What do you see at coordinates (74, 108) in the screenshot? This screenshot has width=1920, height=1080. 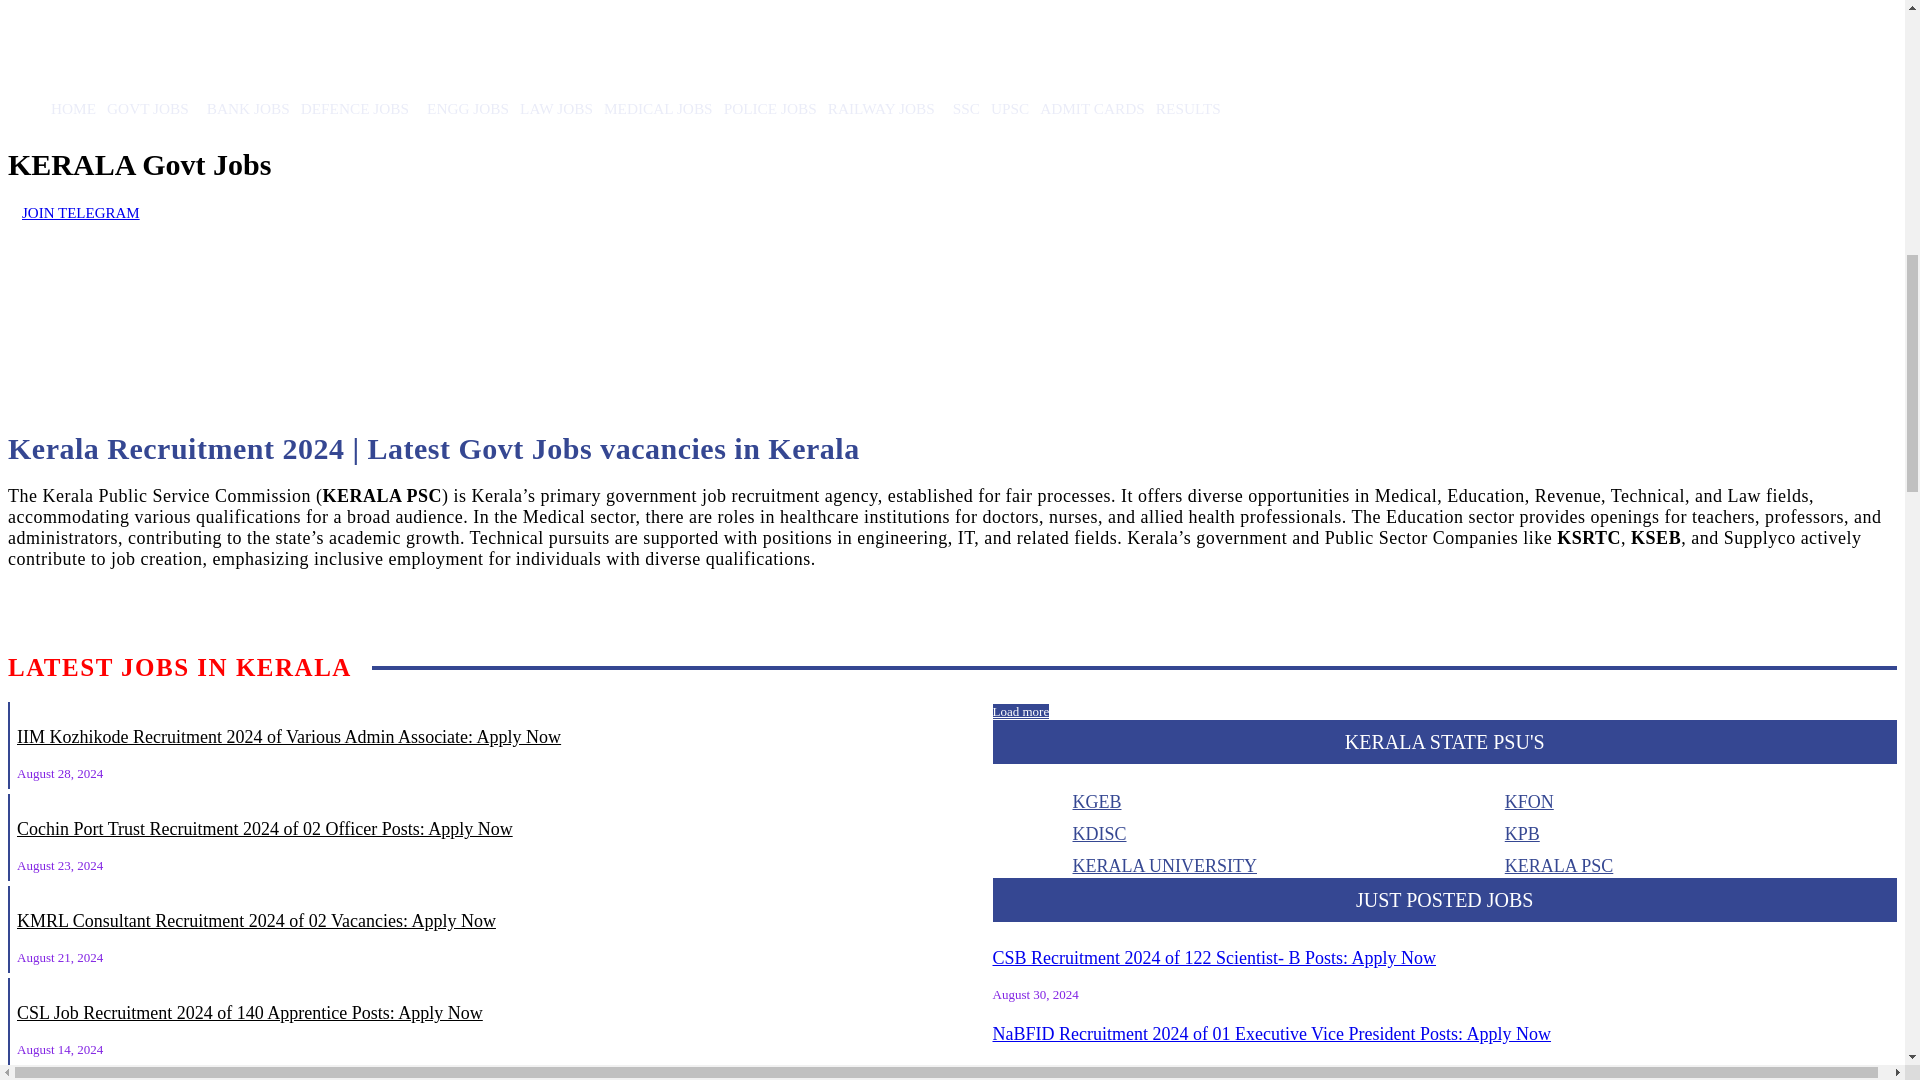 I see `HOME` at bounding box center [74, 108].